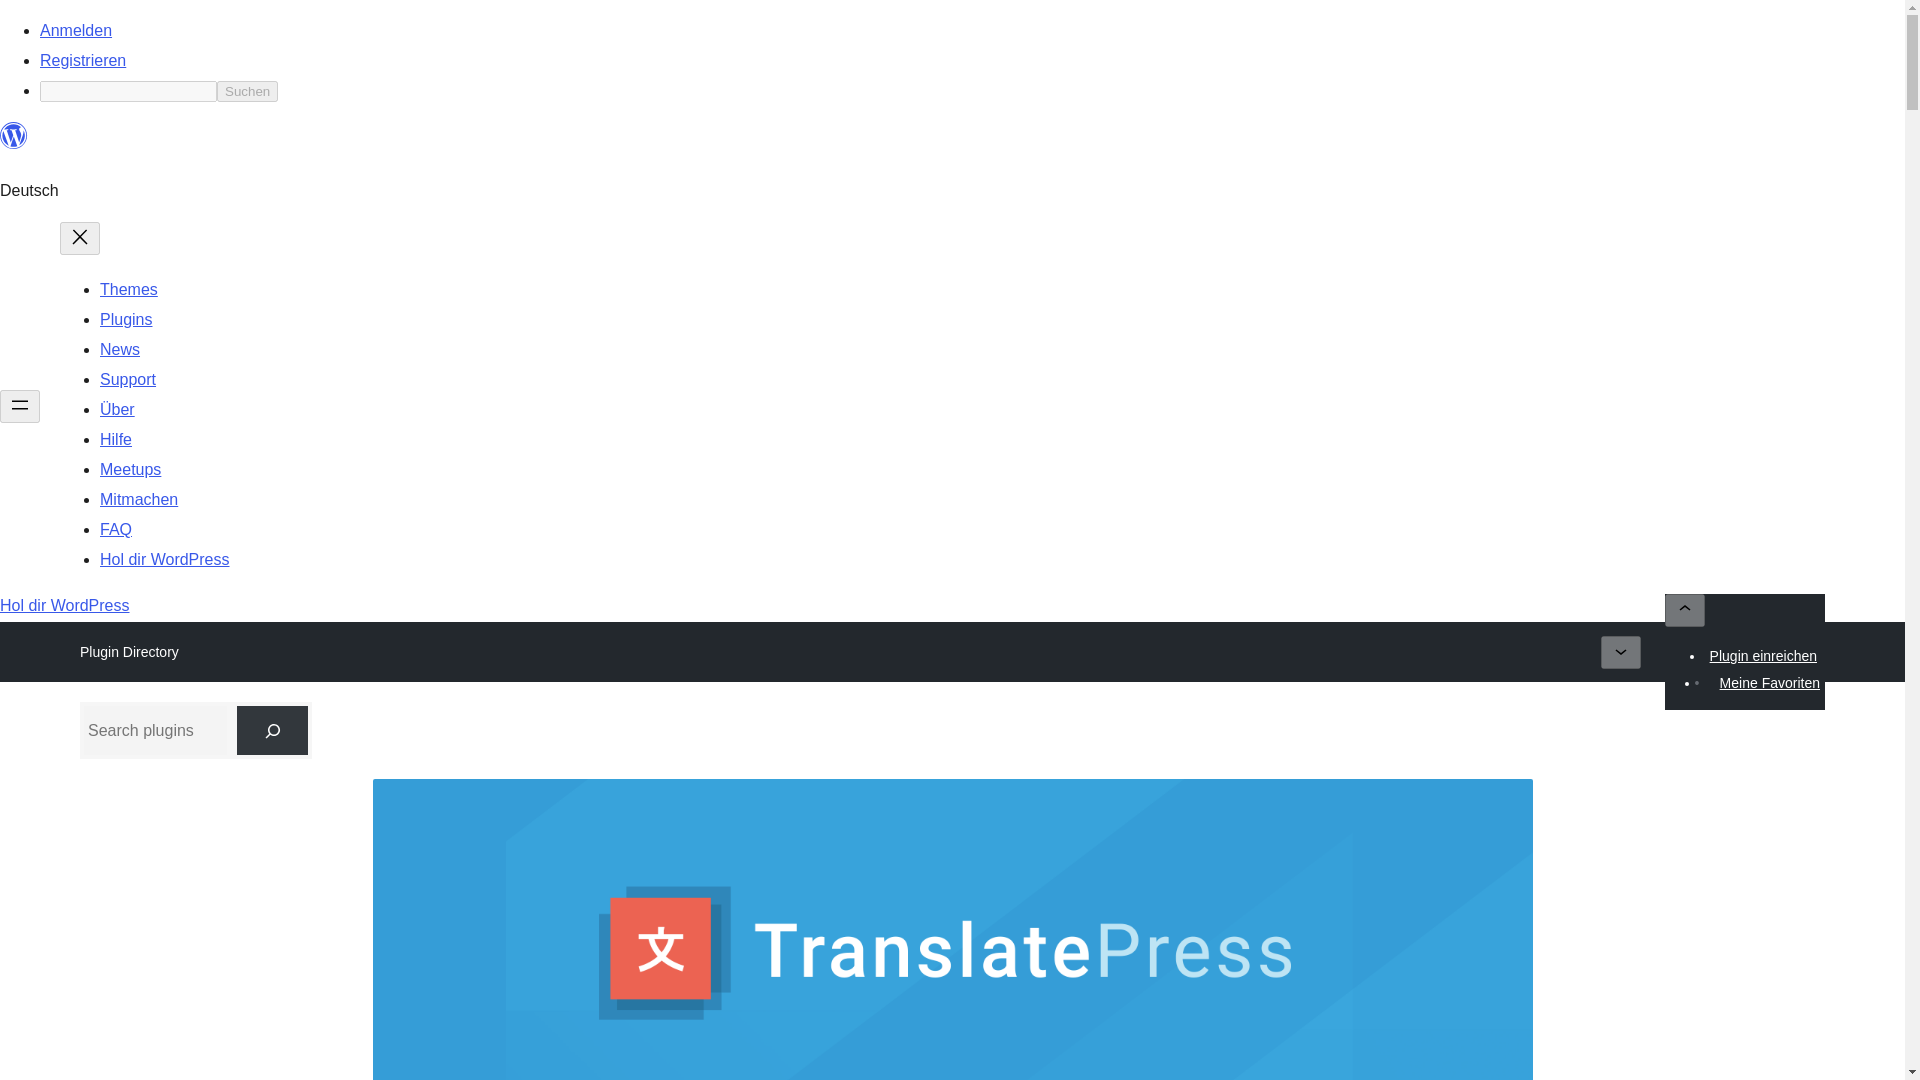 This screenshot has width=1920, height=1080. What do you see at coordinates (83, 60) in the screenshot?
I see `Registrieren` at bounding box center [83, 60].